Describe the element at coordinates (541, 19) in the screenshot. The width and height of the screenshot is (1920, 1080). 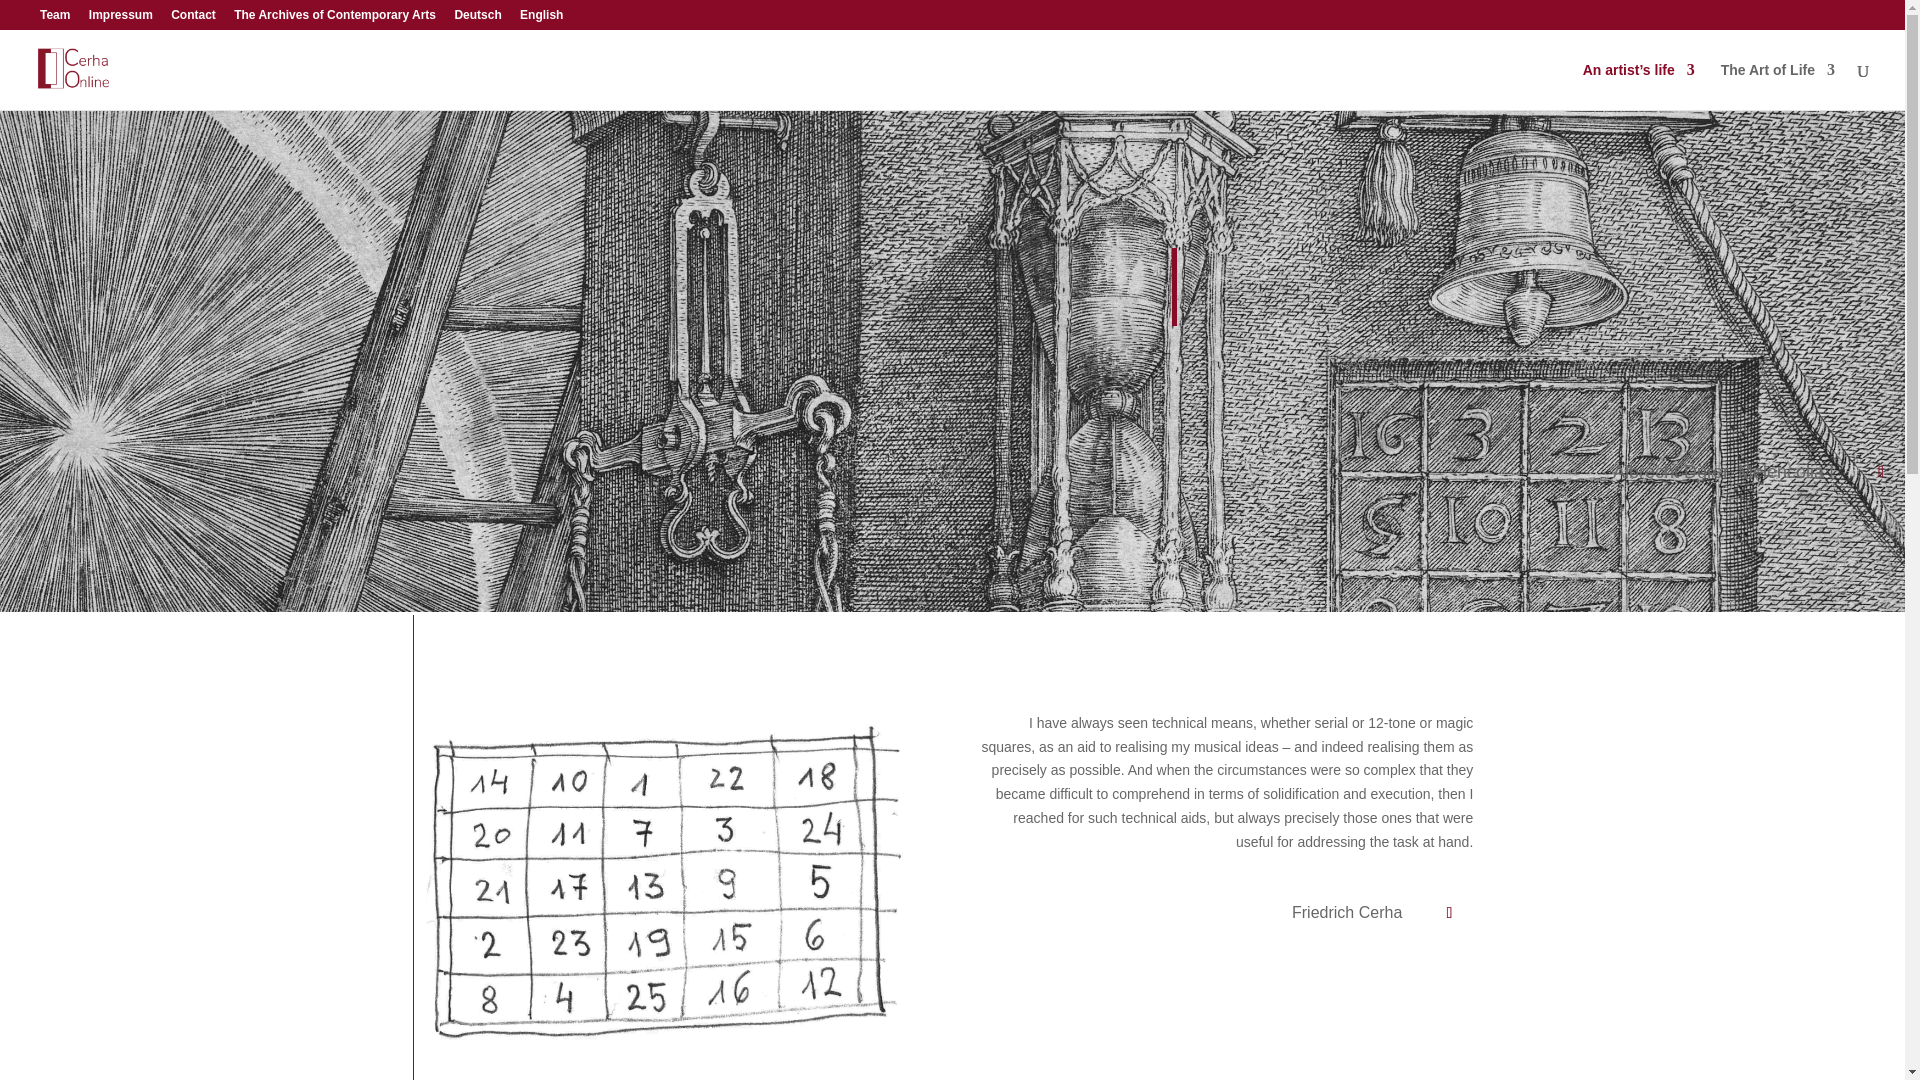
I see `English` at that location.